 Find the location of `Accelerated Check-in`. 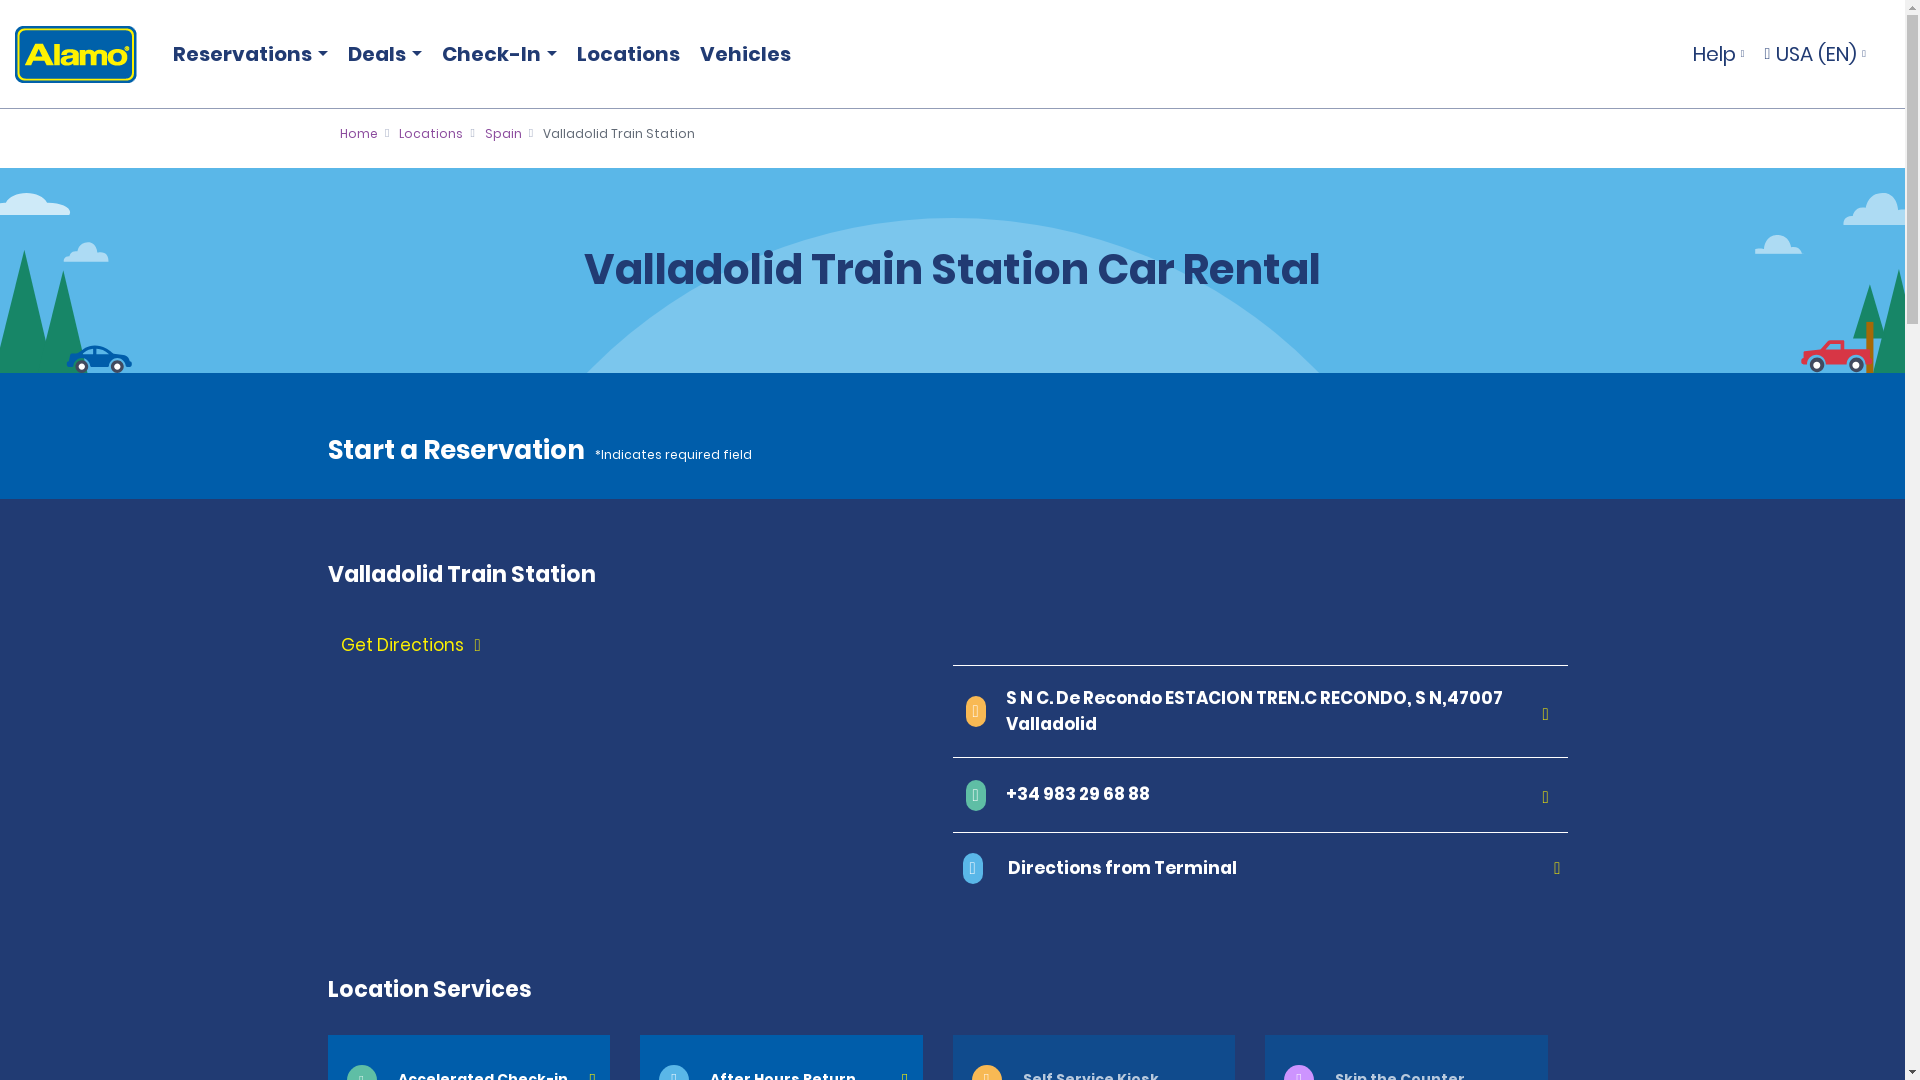

Accelerated Check-in is located at coordinates (469, 1057).